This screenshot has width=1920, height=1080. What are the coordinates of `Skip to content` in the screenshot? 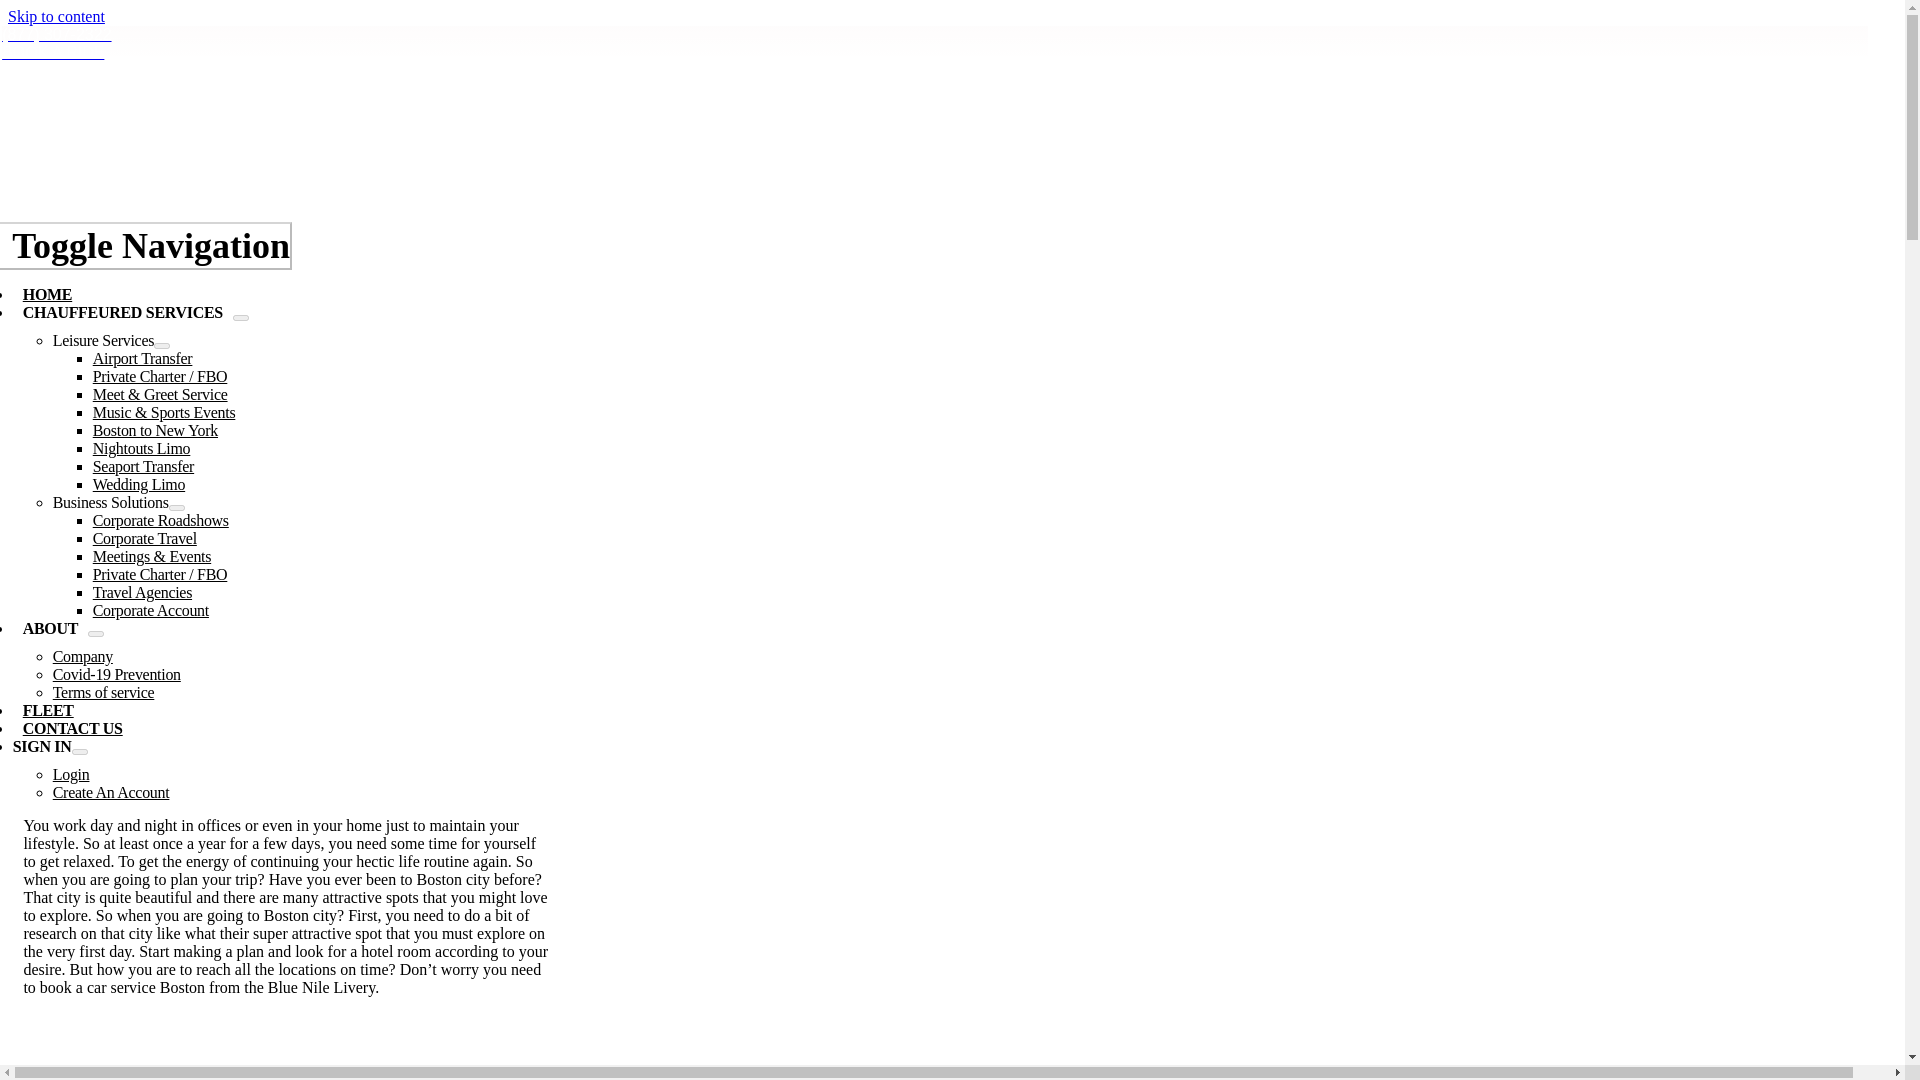 It's located at (56, 16).